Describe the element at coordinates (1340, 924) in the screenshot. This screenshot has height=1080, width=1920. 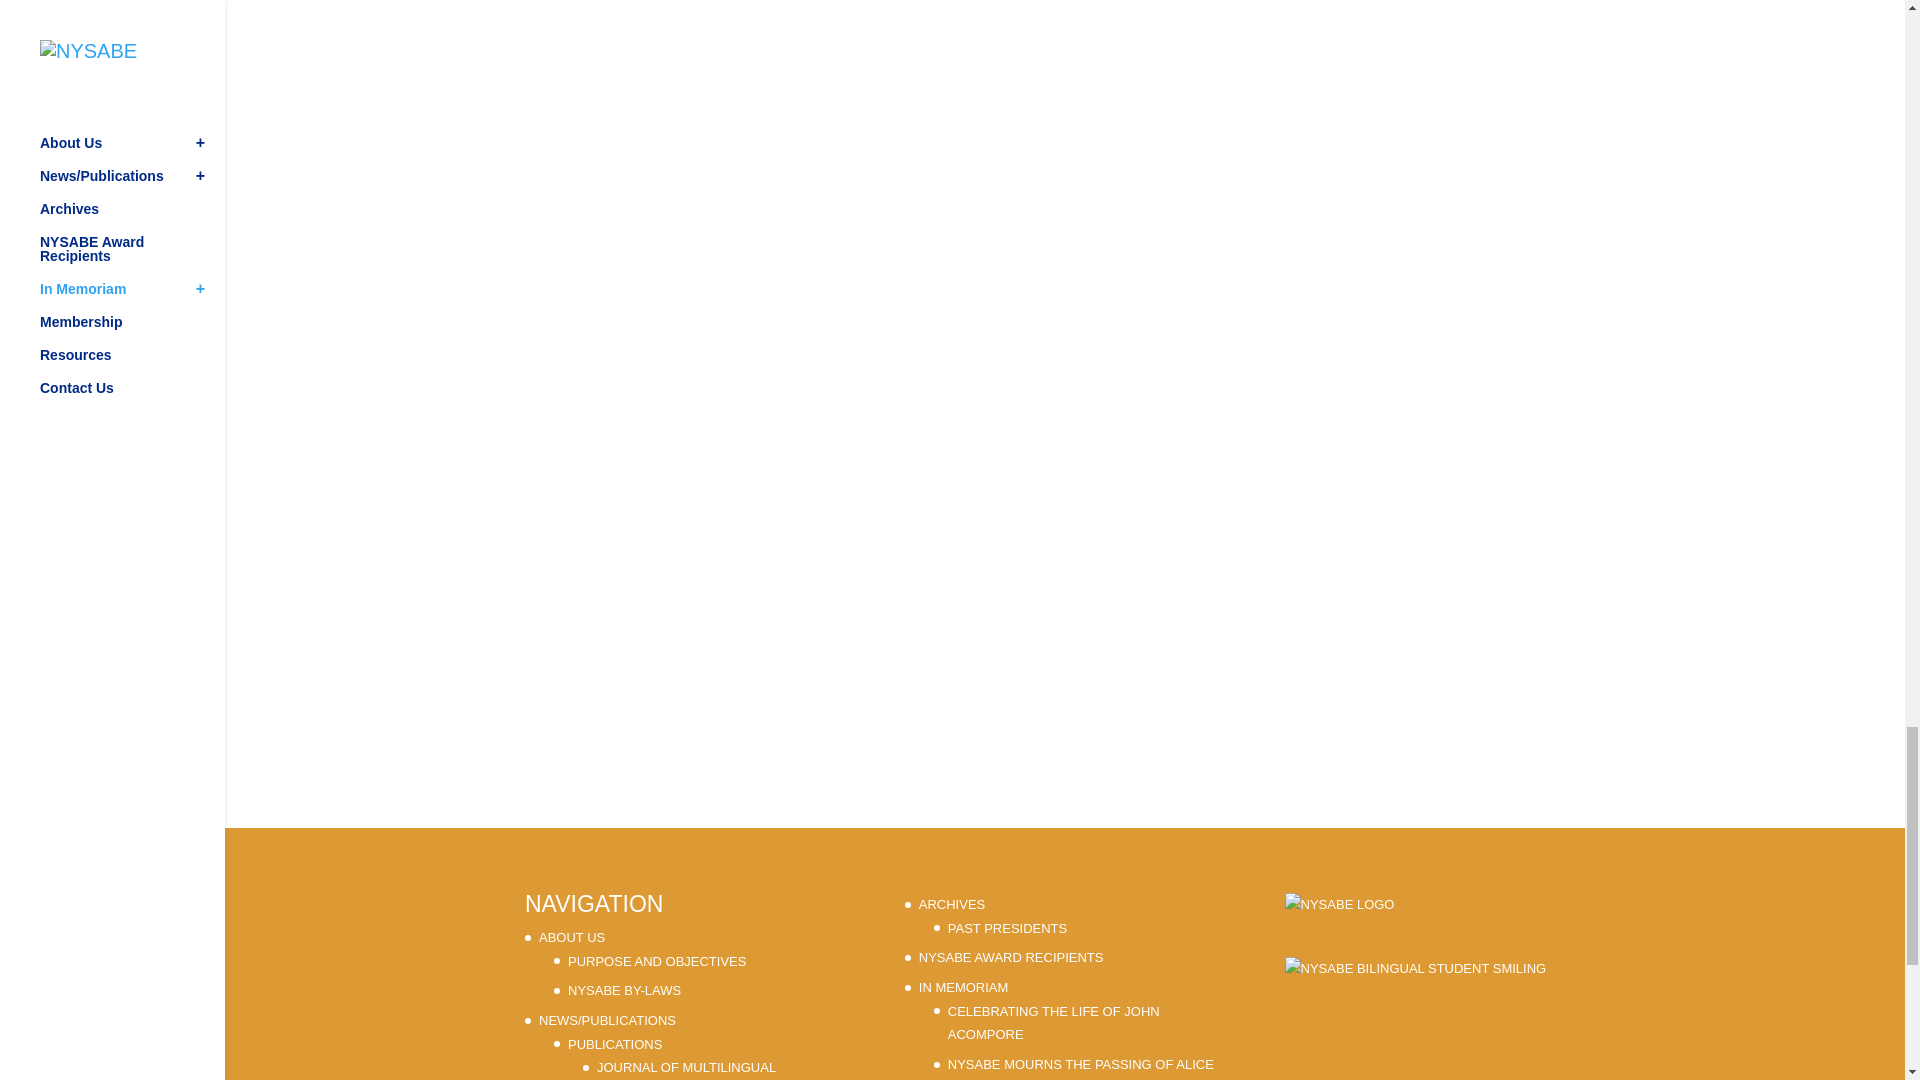
I see `NYSABE Logo` at that location.